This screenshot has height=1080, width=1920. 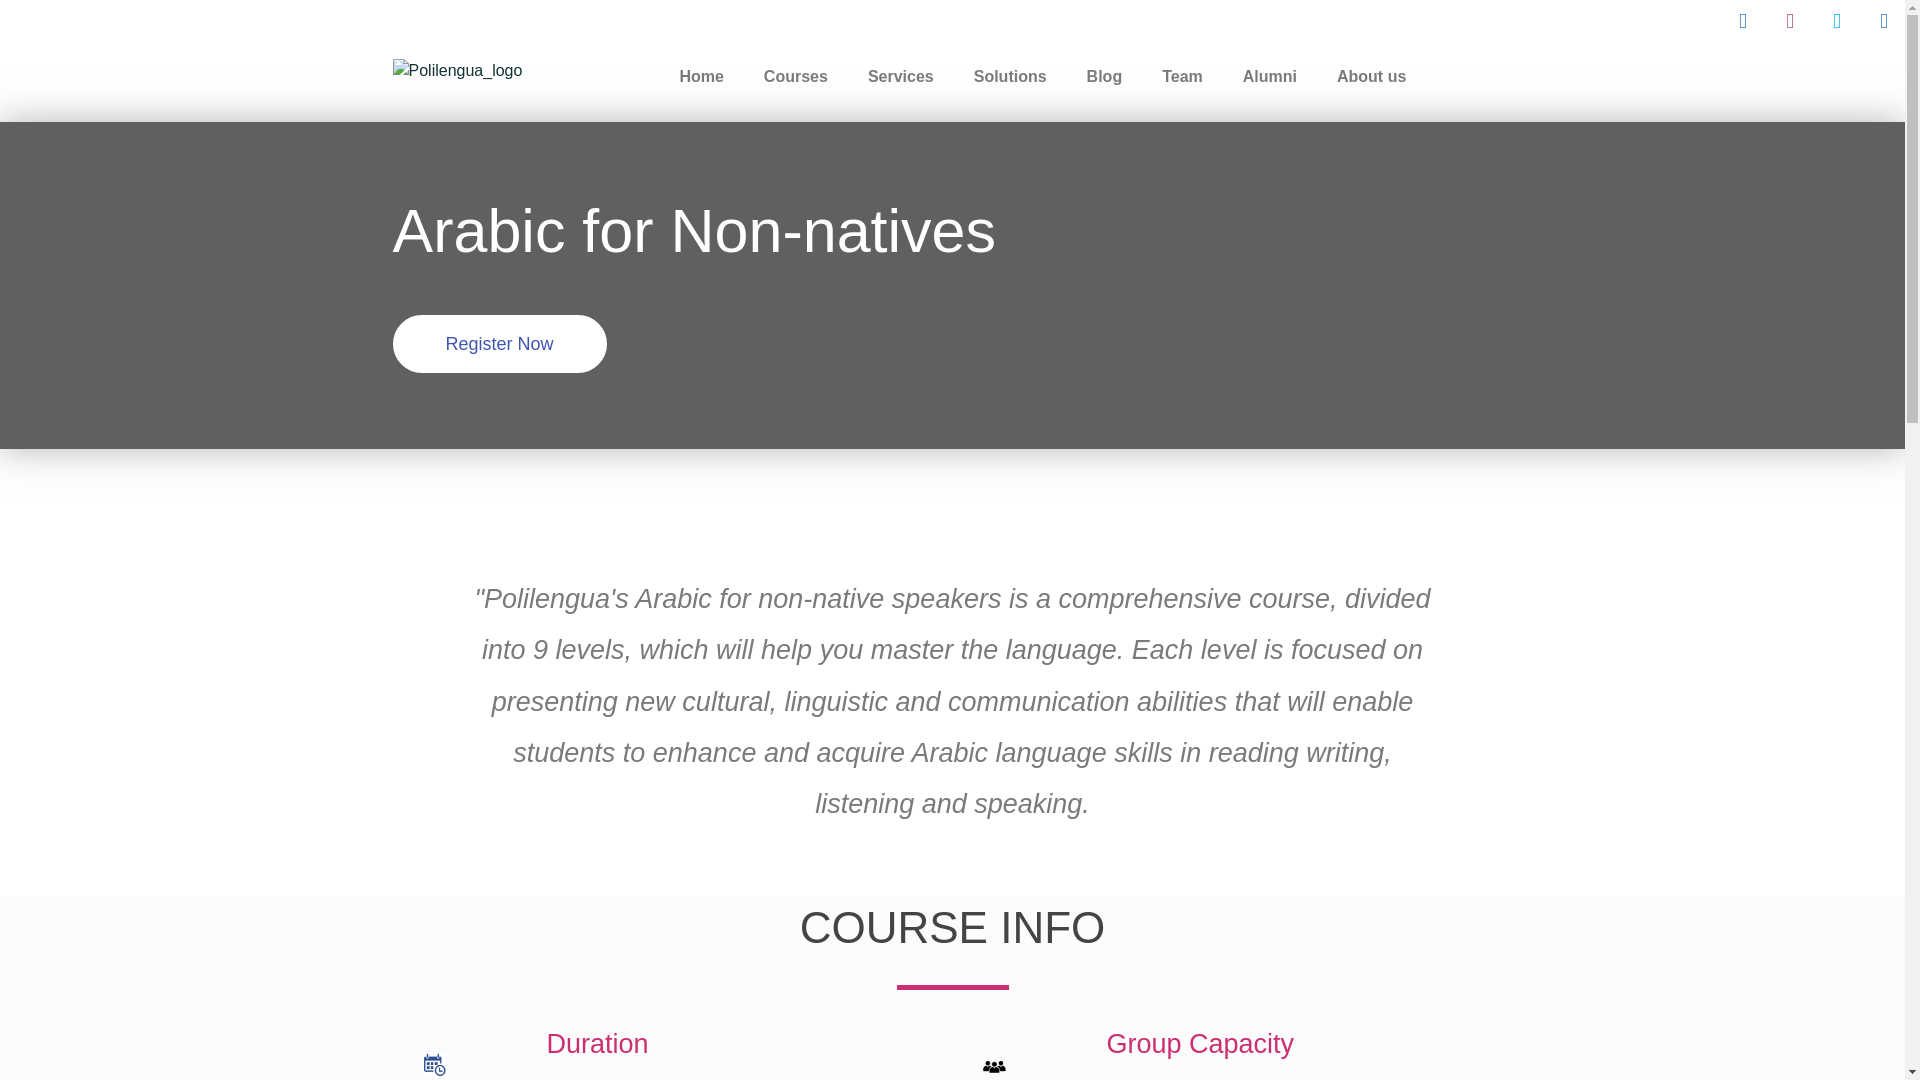 I want to click on Solutions, so click(x=1010, y=76).